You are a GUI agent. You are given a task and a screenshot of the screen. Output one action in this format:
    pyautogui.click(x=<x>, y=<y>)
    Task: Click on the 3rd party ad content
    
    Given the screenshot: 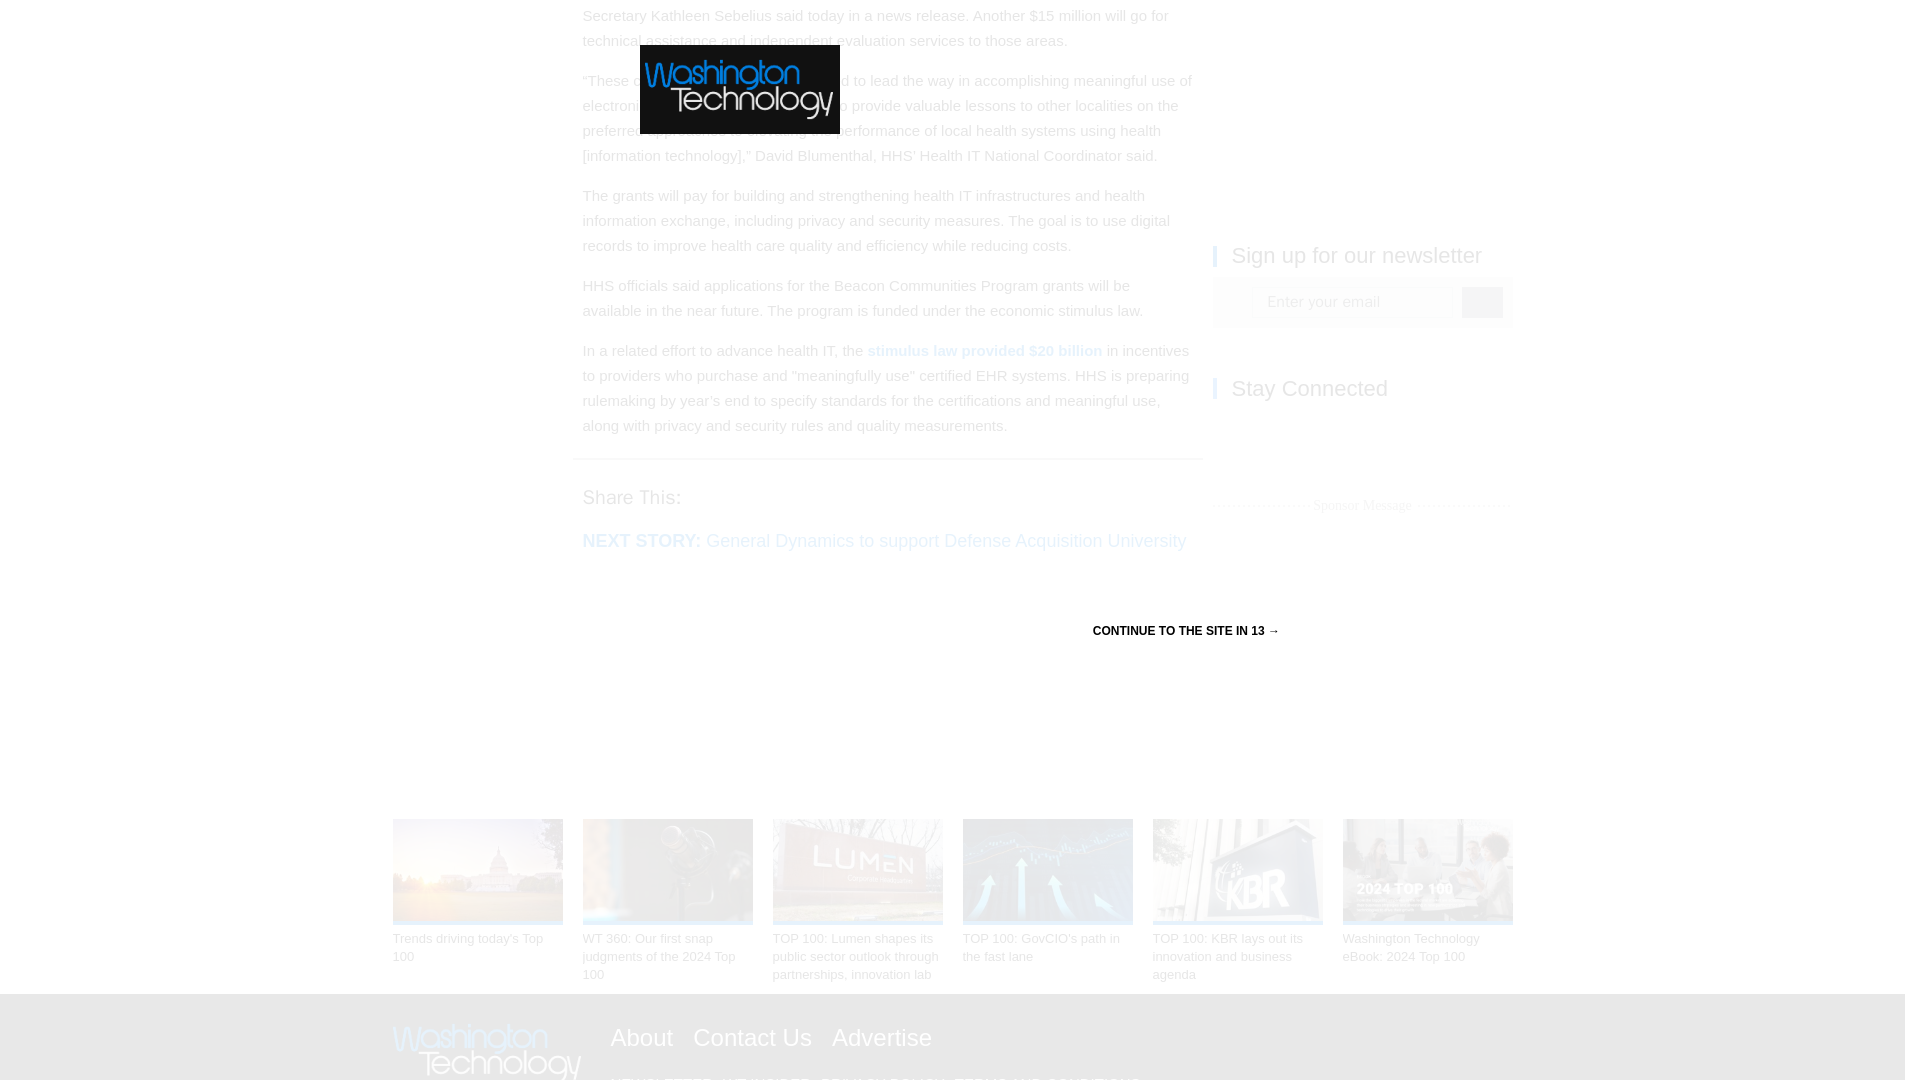 What is the action you would take?
    pyautogui.click(x=1362, y=98)
    